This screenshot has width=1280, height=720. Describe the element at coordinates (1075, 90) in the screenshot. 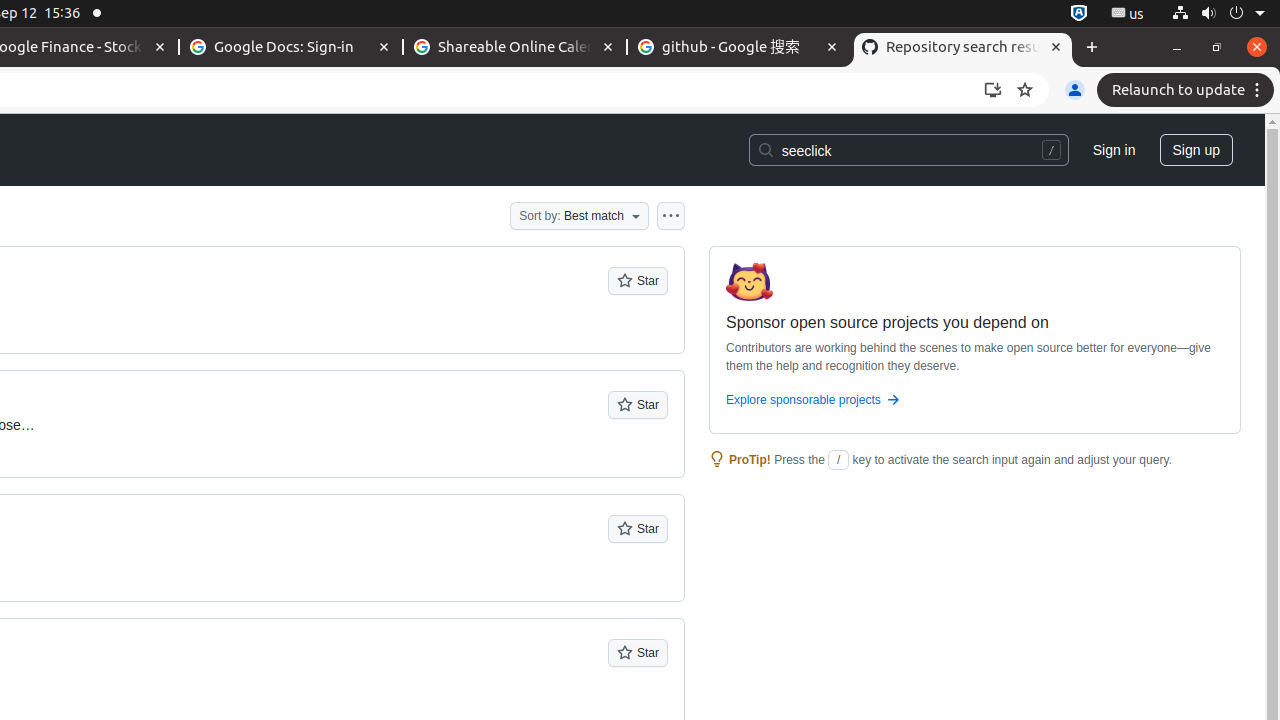

I see `You` at that location.